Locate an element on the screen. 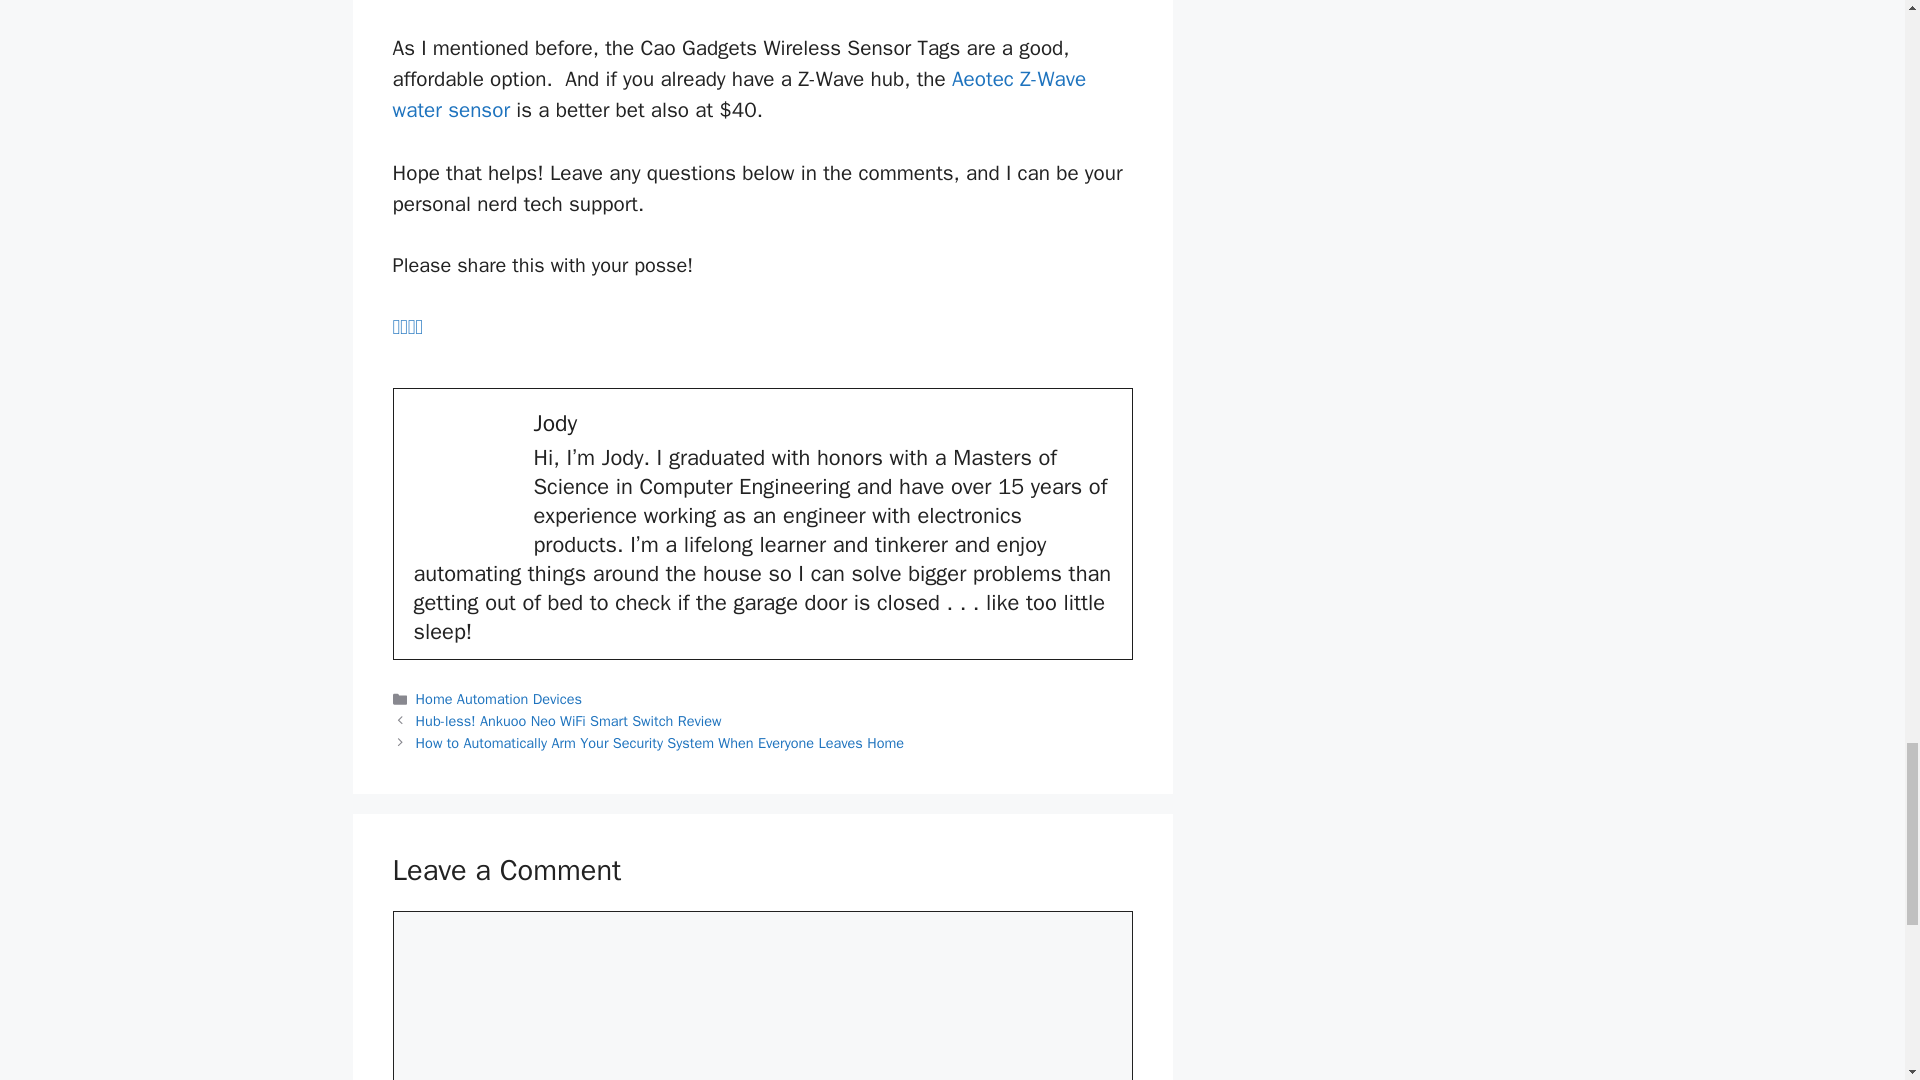  Jody is located at coordinates (555, 424).